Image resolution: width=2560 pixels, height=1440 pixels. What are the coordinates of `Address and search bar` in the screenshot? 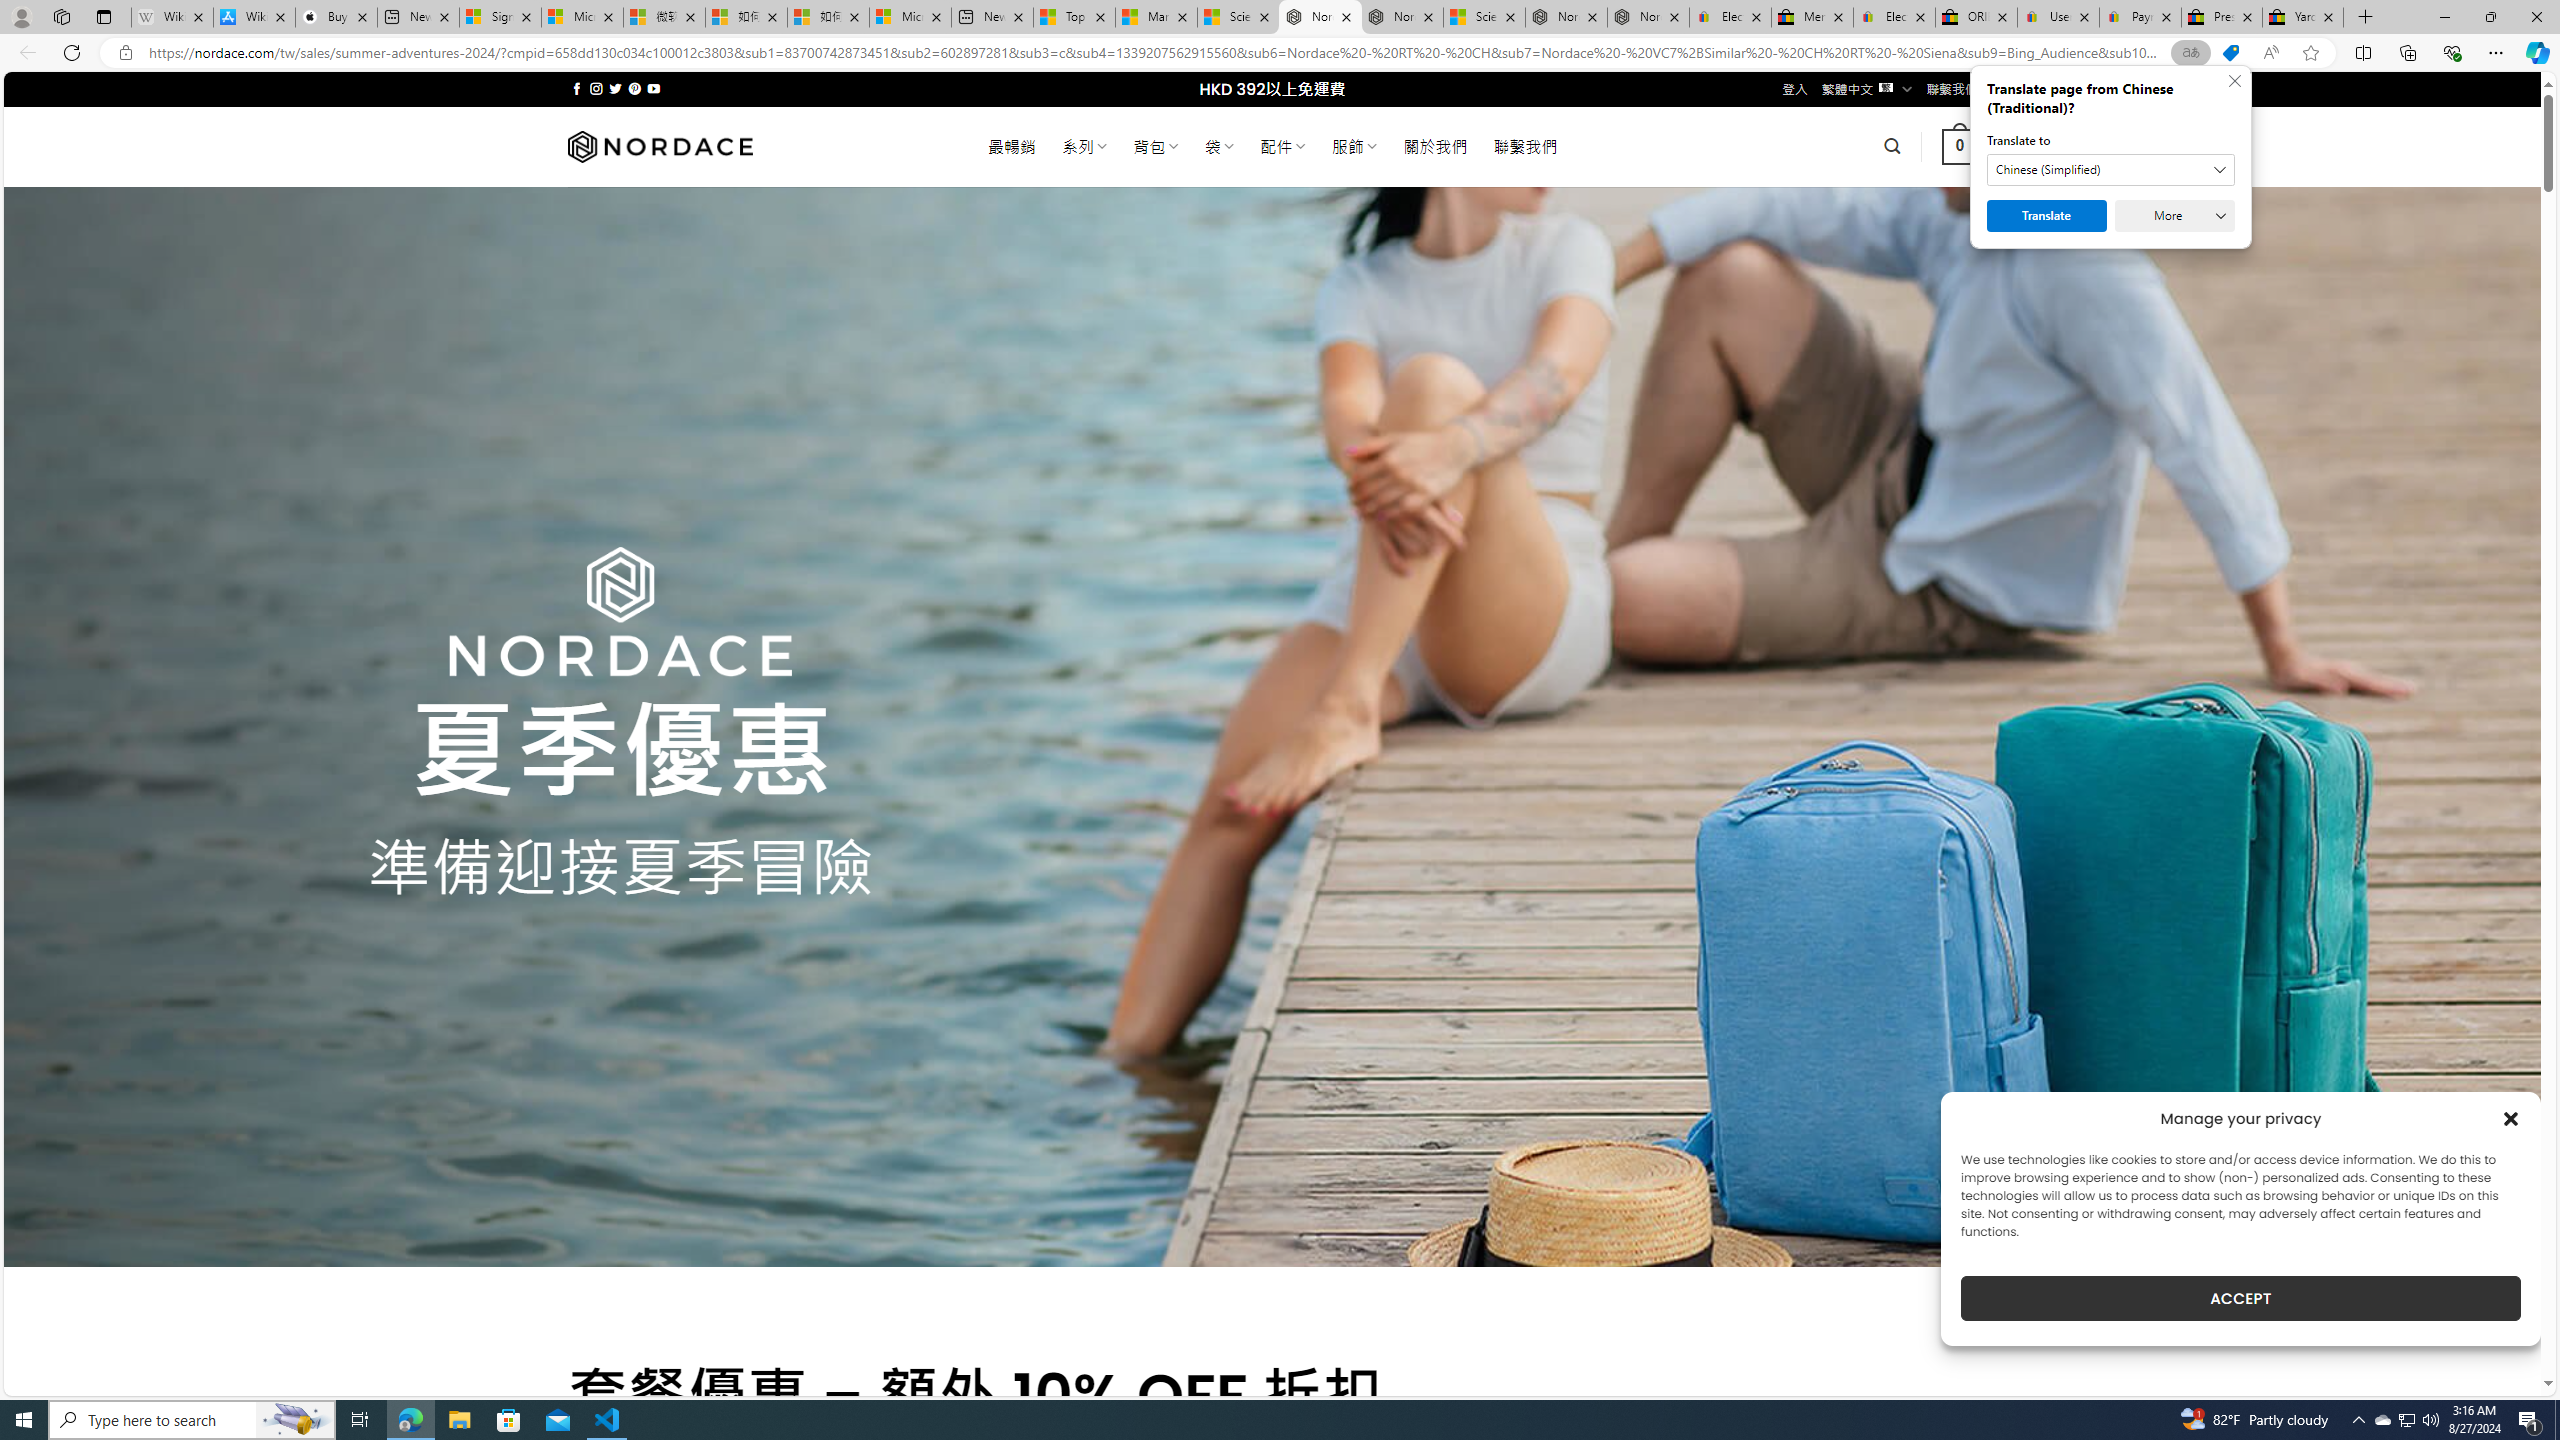 It's located at (1158, 53).